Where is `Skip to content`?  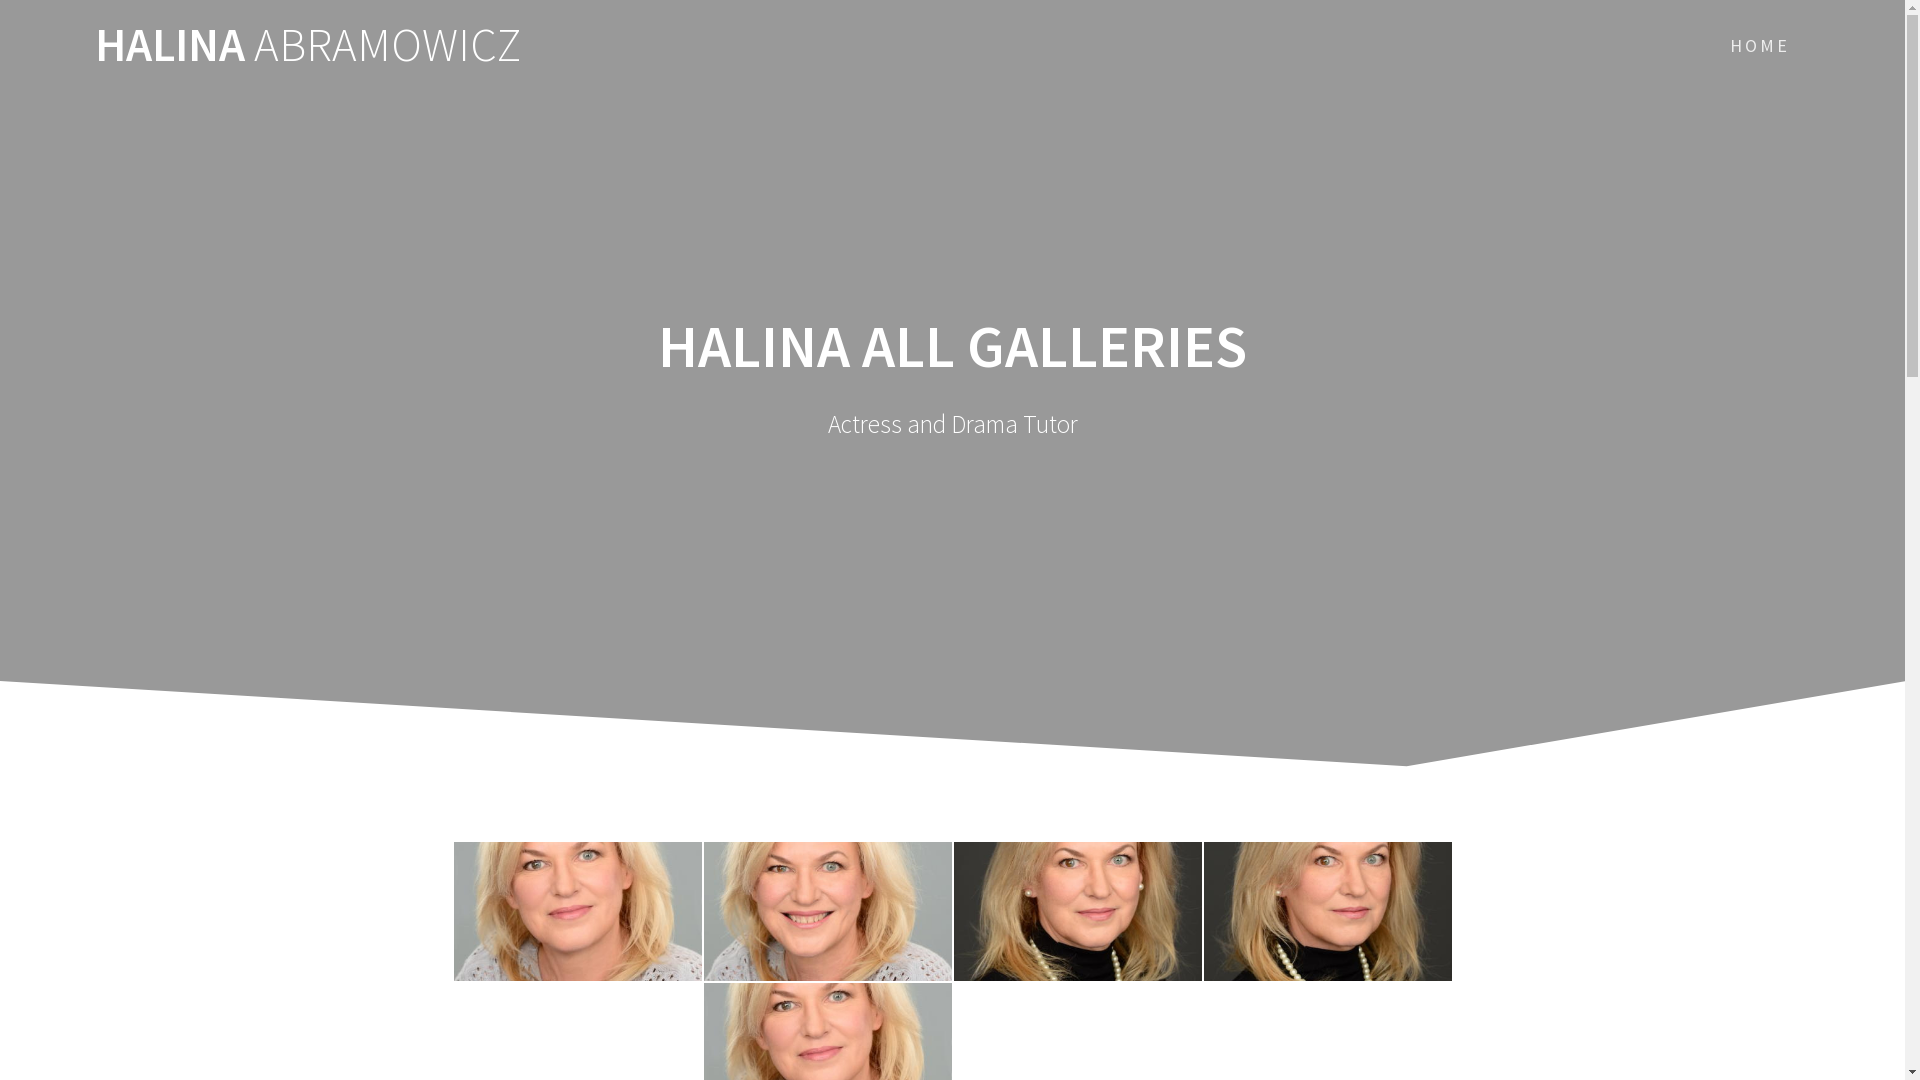 Skip to content is located at coordinates (0, 0).